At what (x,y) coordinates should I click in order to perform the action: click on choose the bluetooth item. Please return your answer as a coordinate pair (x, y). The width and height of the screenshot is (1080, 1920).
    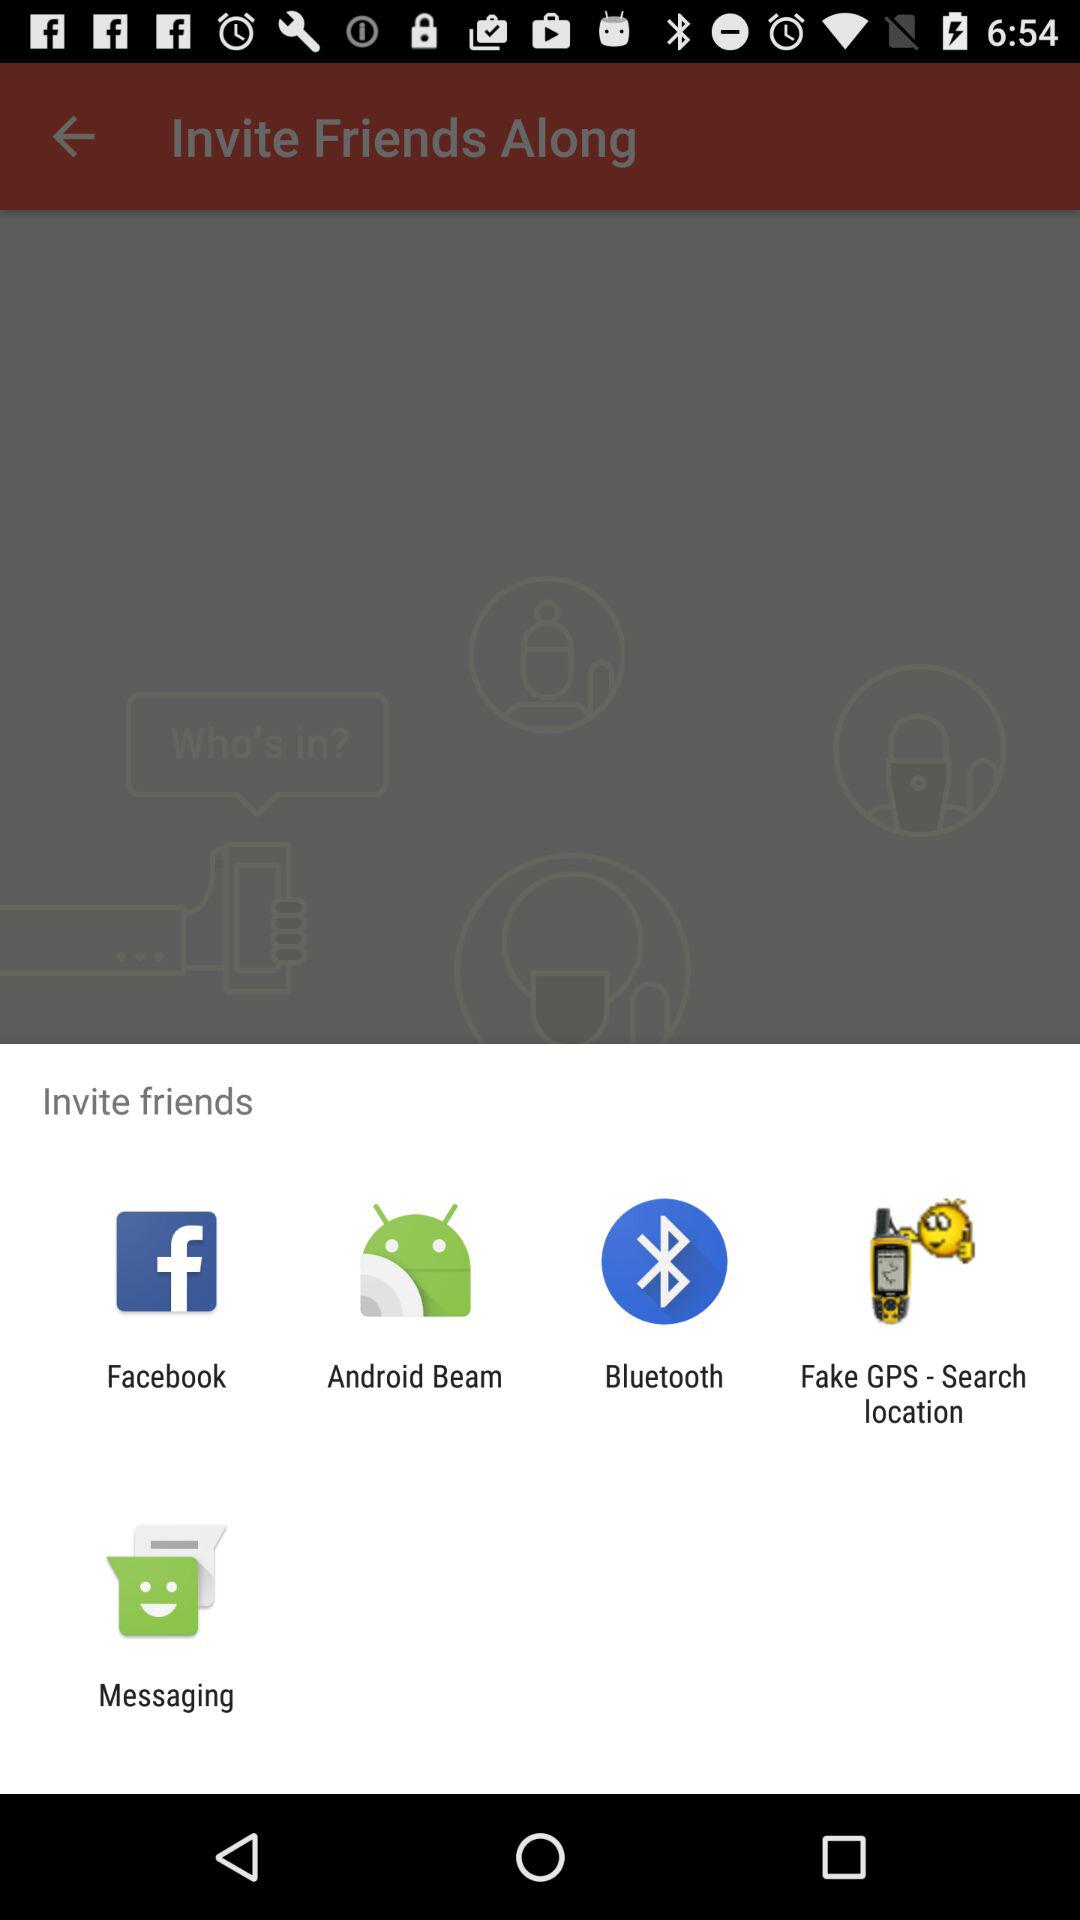
    Looking at the image, I should click on (664, 1393).